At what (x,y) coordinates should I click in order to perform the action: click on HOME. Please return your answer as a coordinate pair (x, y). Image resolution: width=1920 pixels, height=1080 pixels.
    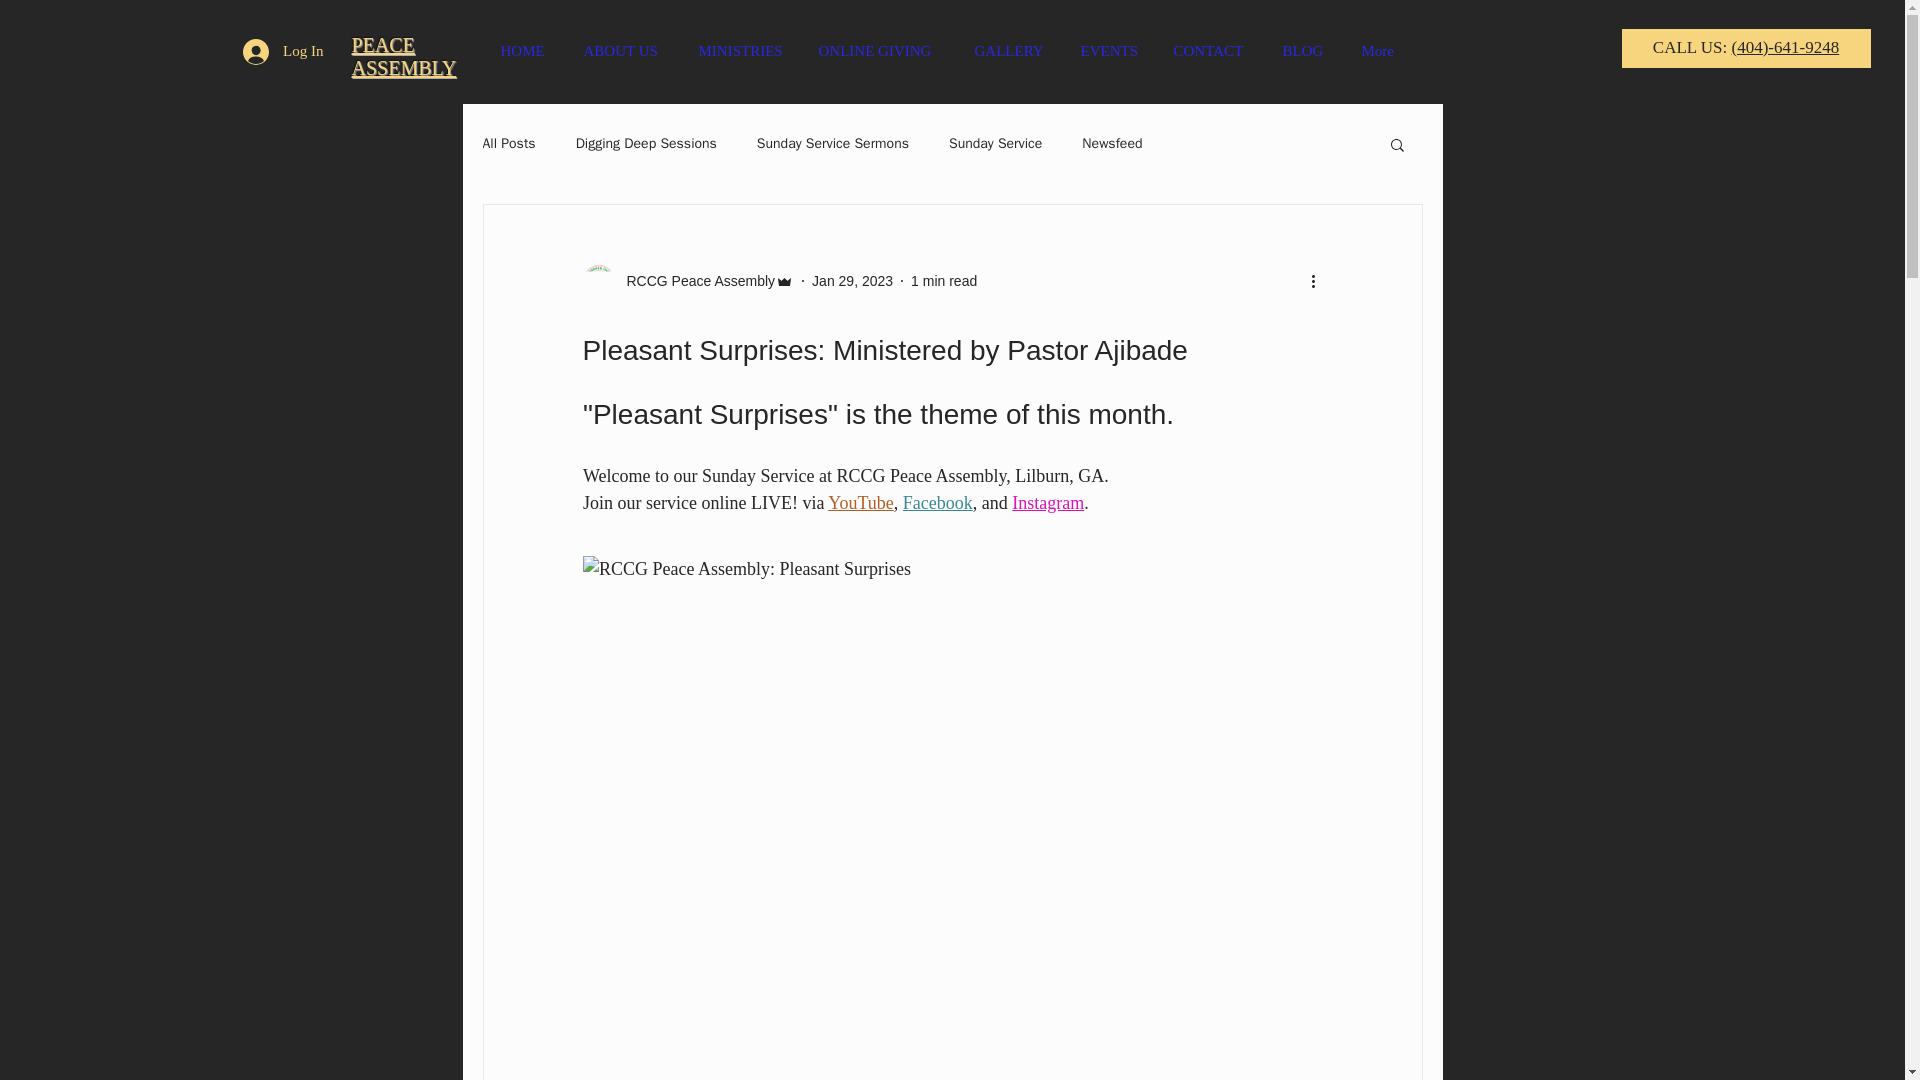
    Looking at the image, I should click on (526, 50).